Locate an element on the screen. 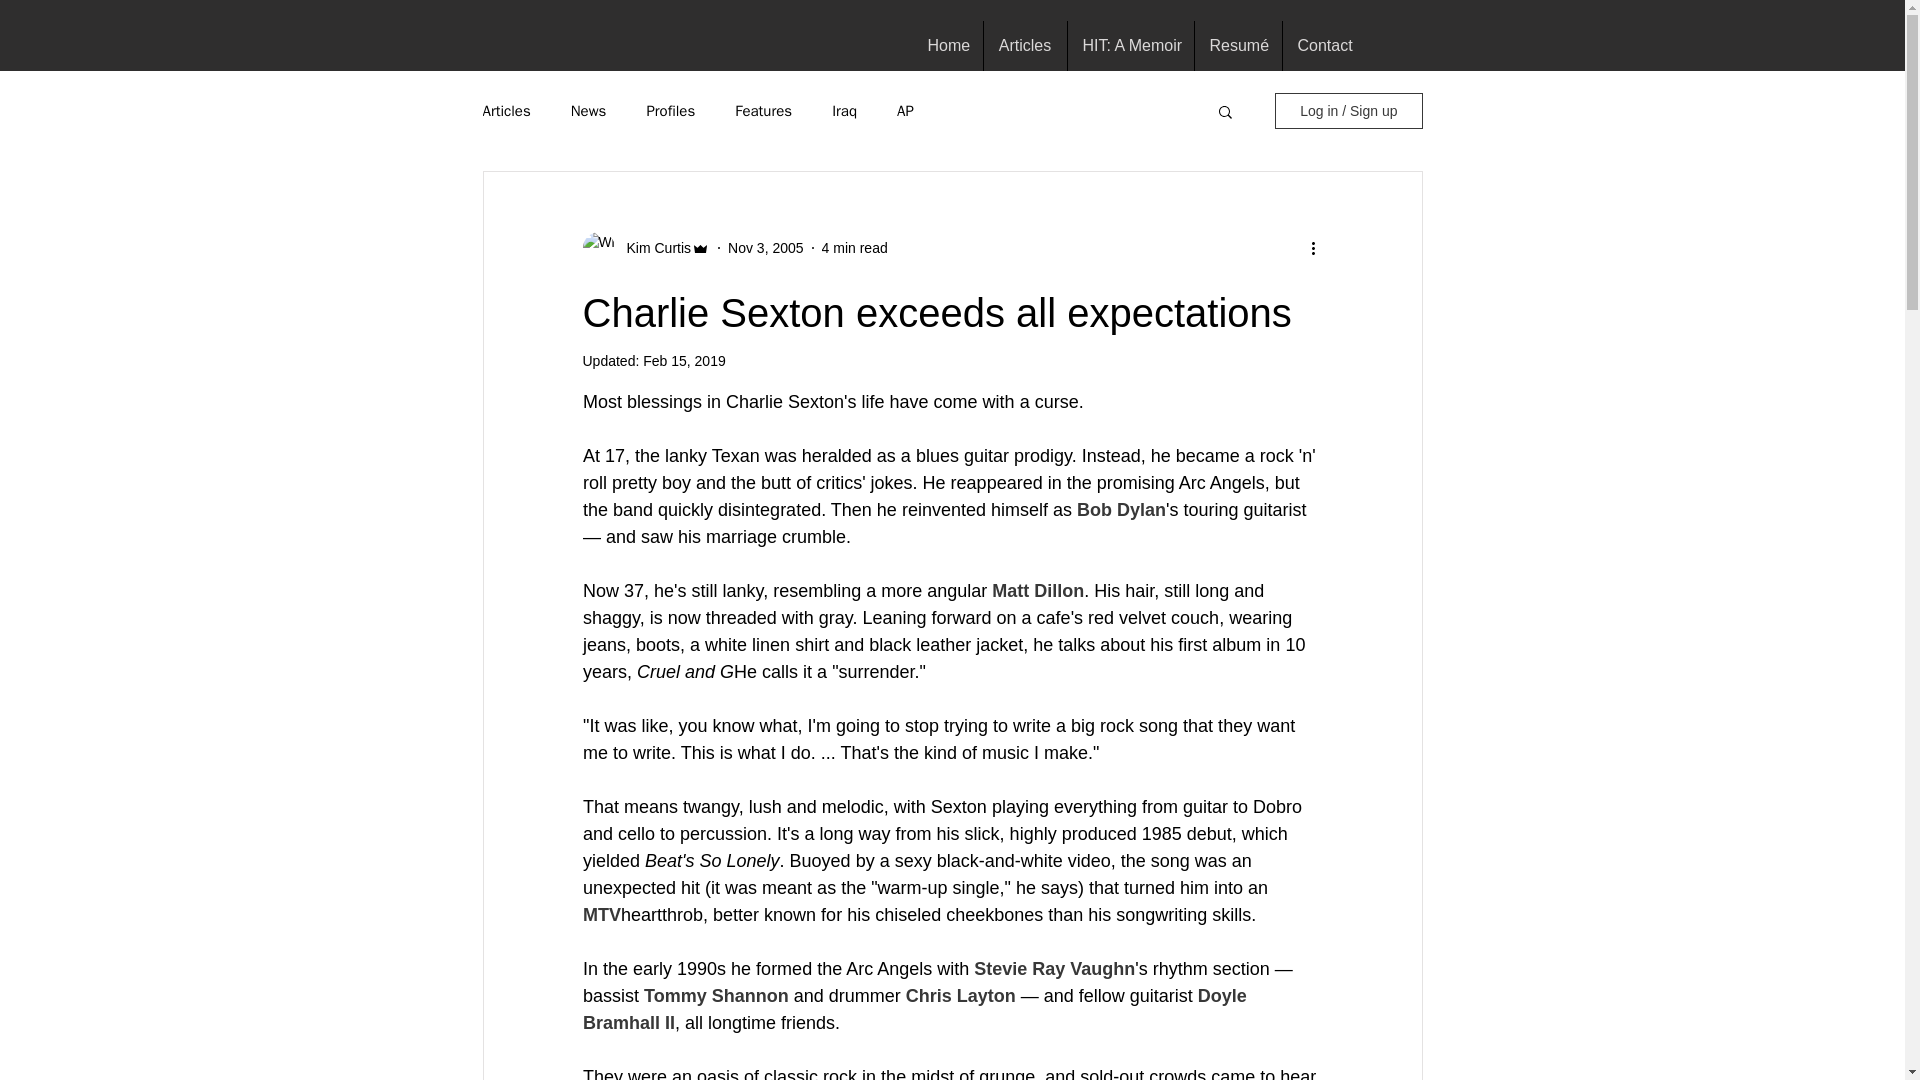 This screenshot has width=1920, height=1080. Chris Layton is located at coordinates (960, 996).